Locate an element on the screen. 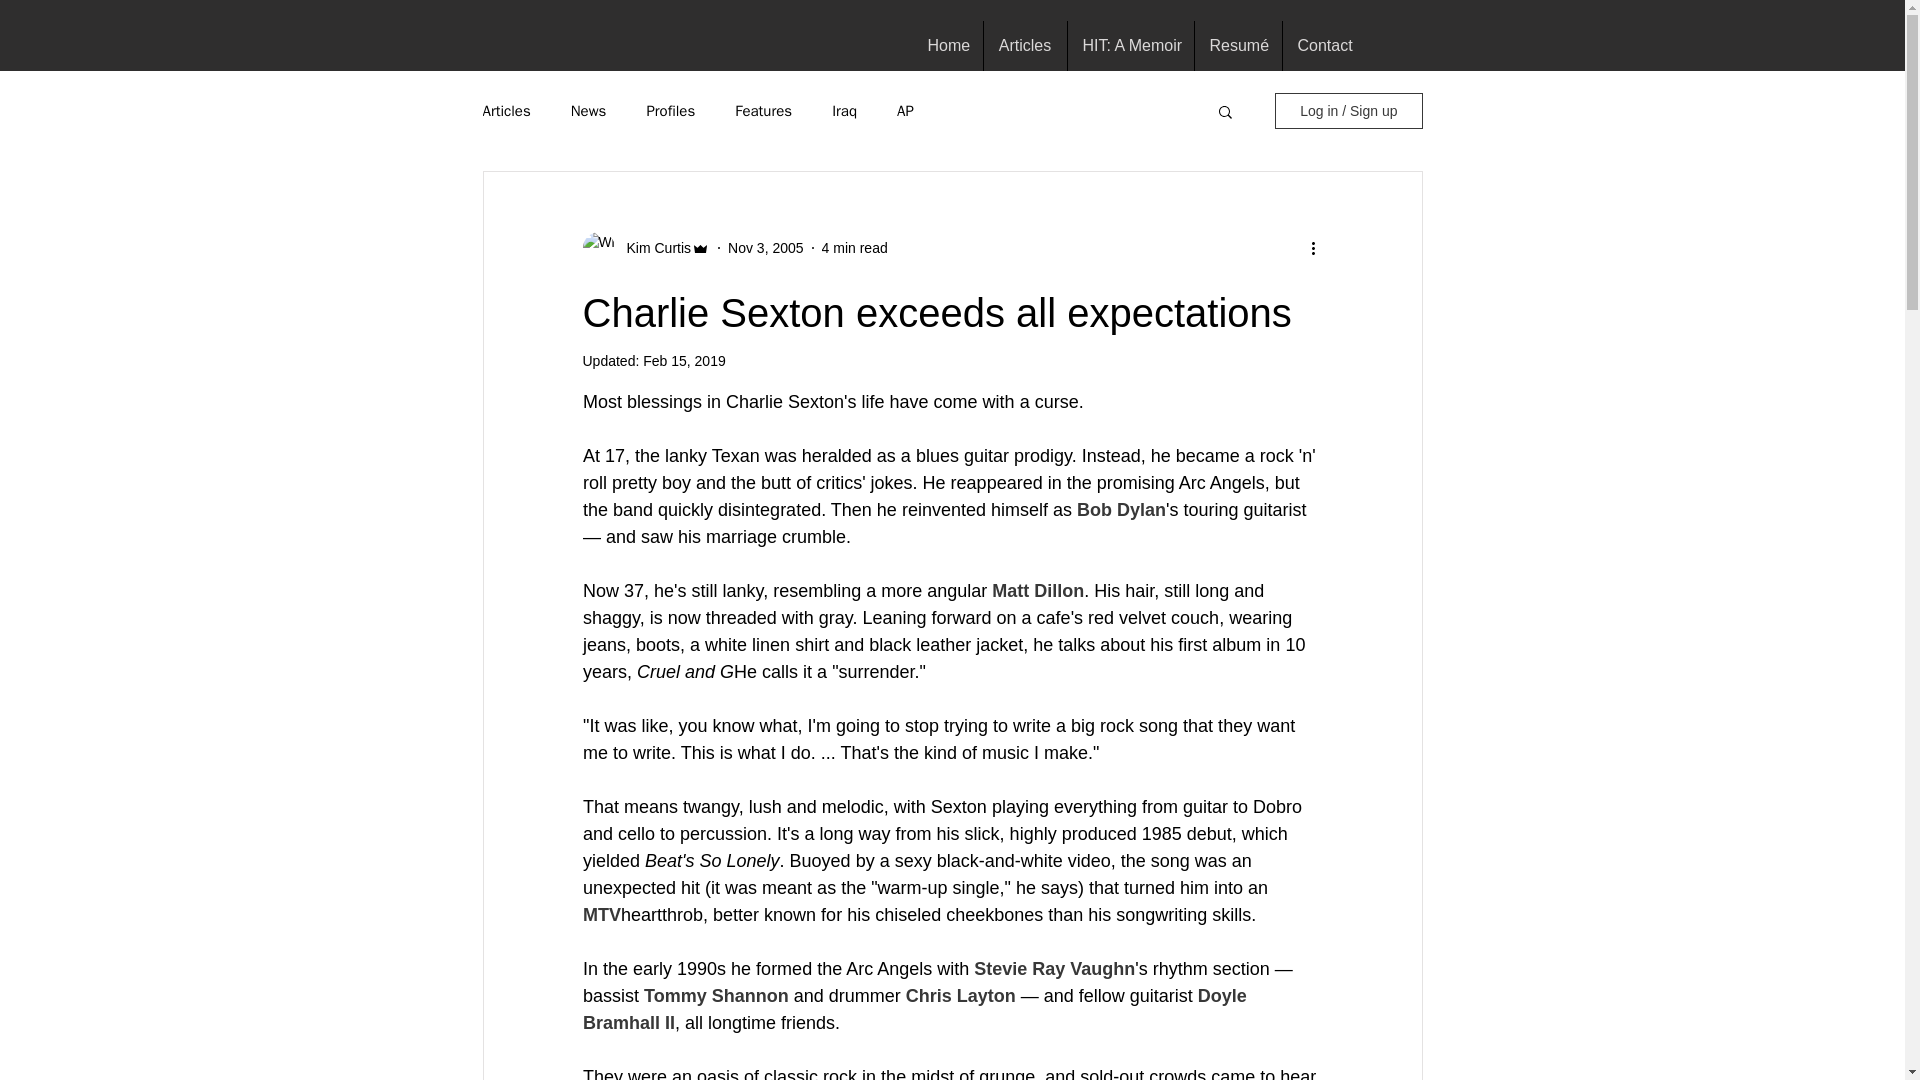 This screenshot has width=1920, height=1080. Chris Layton is located at coordinates (960, 996).